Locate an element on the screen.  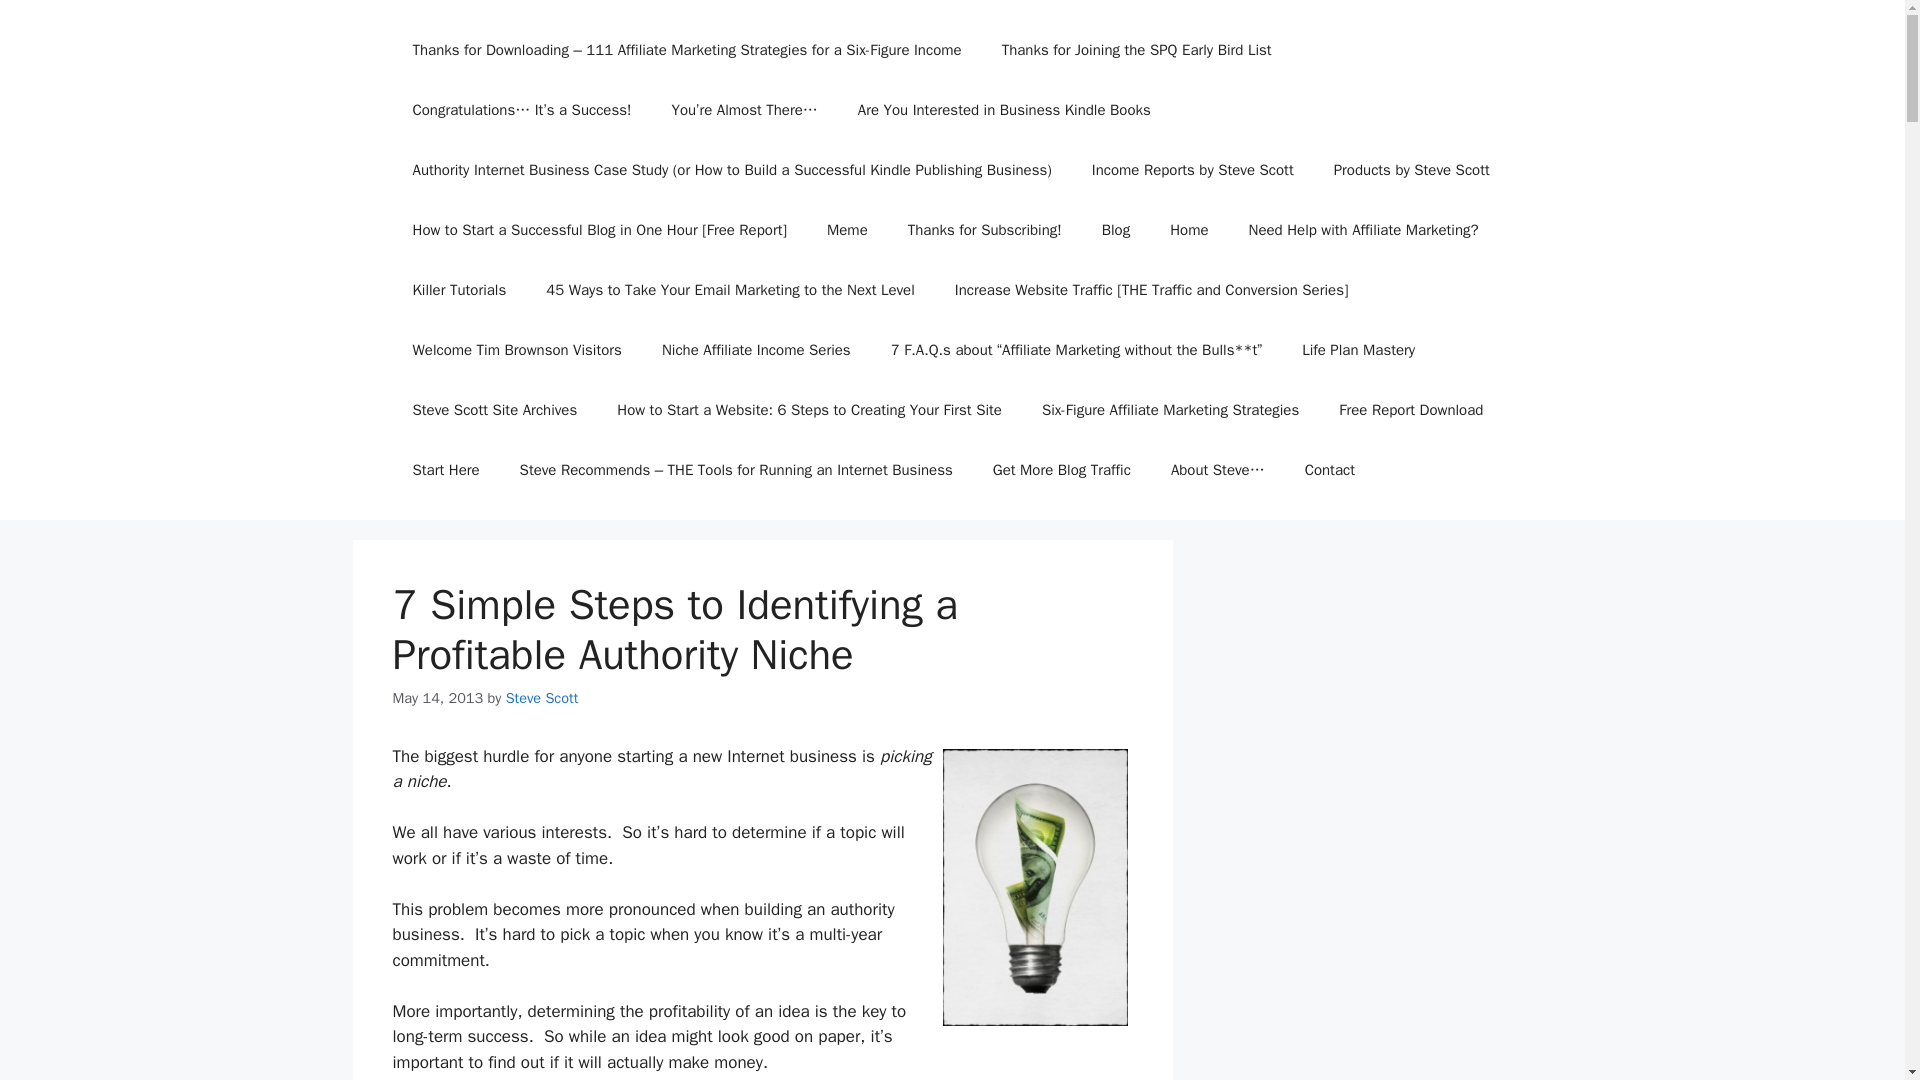
Six-Figure Affiliate Marketing Strategies is located at coordinates (1170, 410).